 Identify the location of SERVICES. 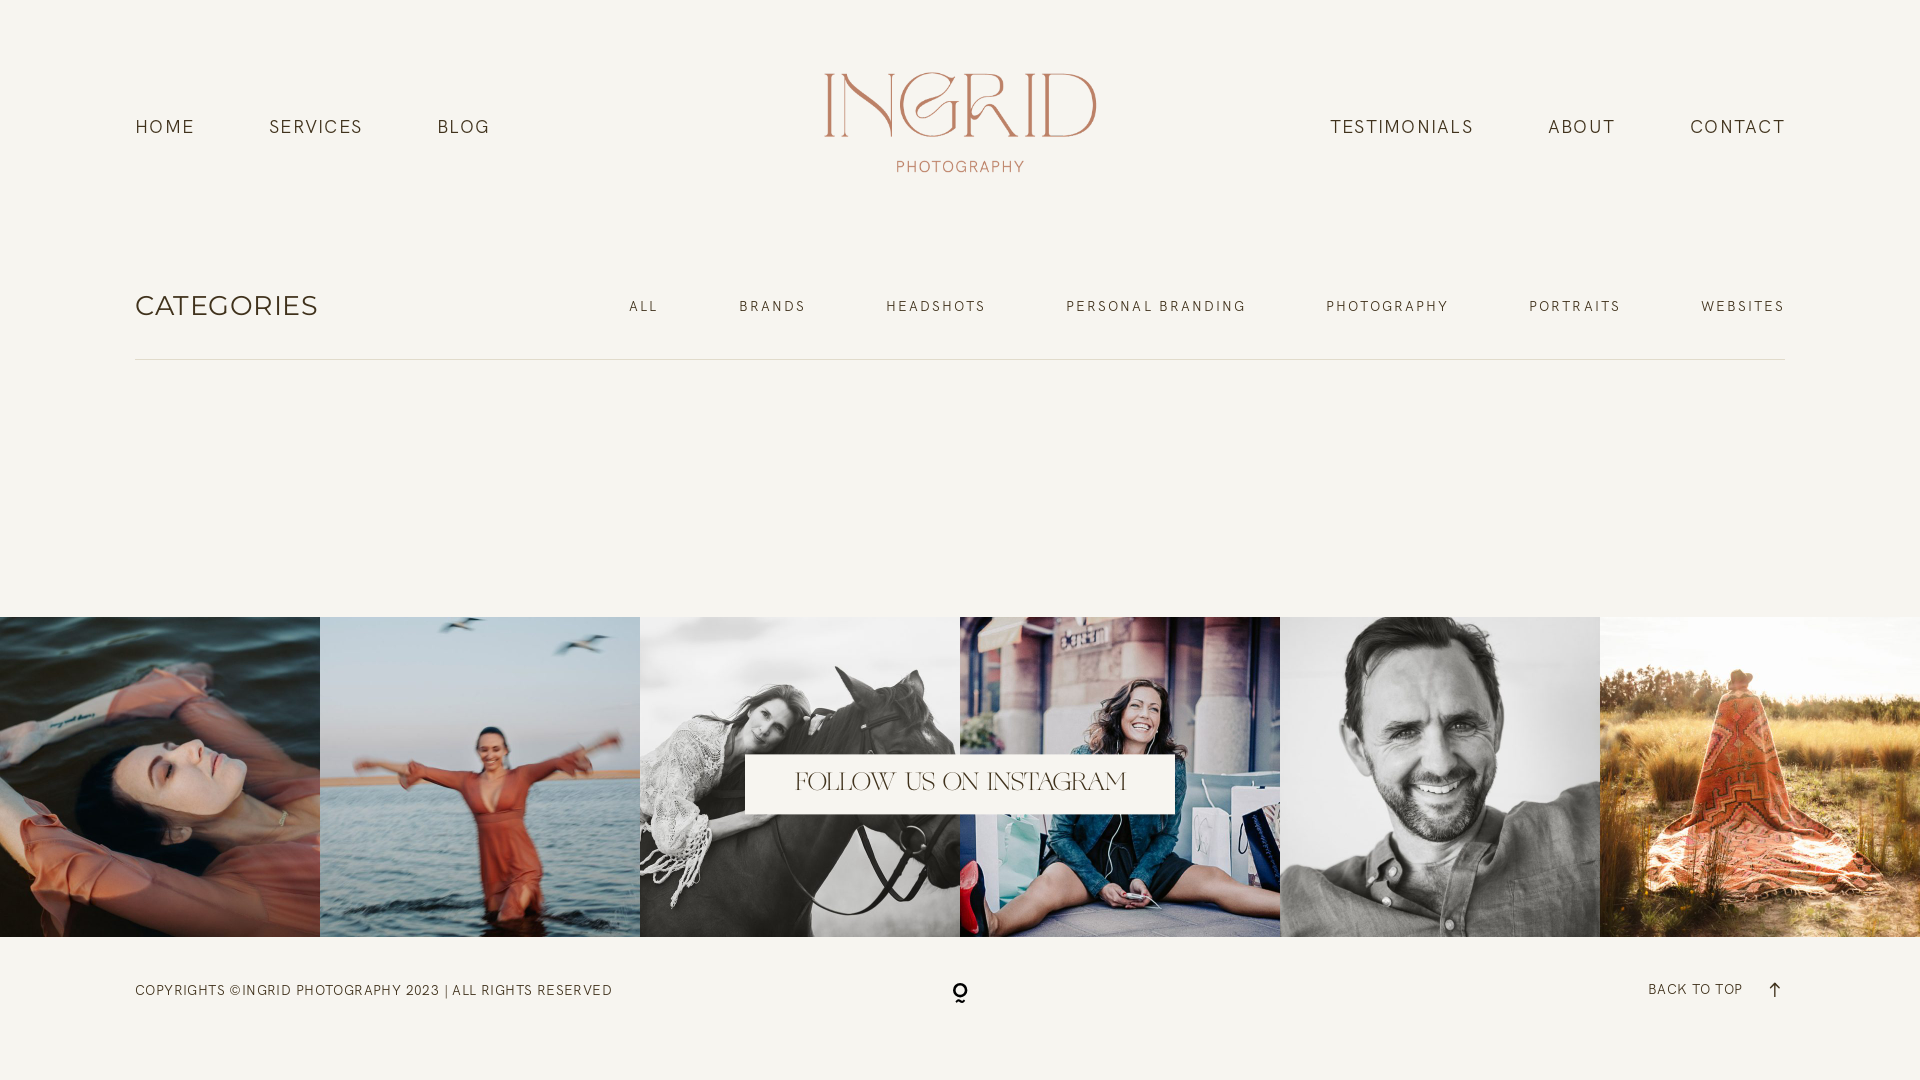
(316, 127).